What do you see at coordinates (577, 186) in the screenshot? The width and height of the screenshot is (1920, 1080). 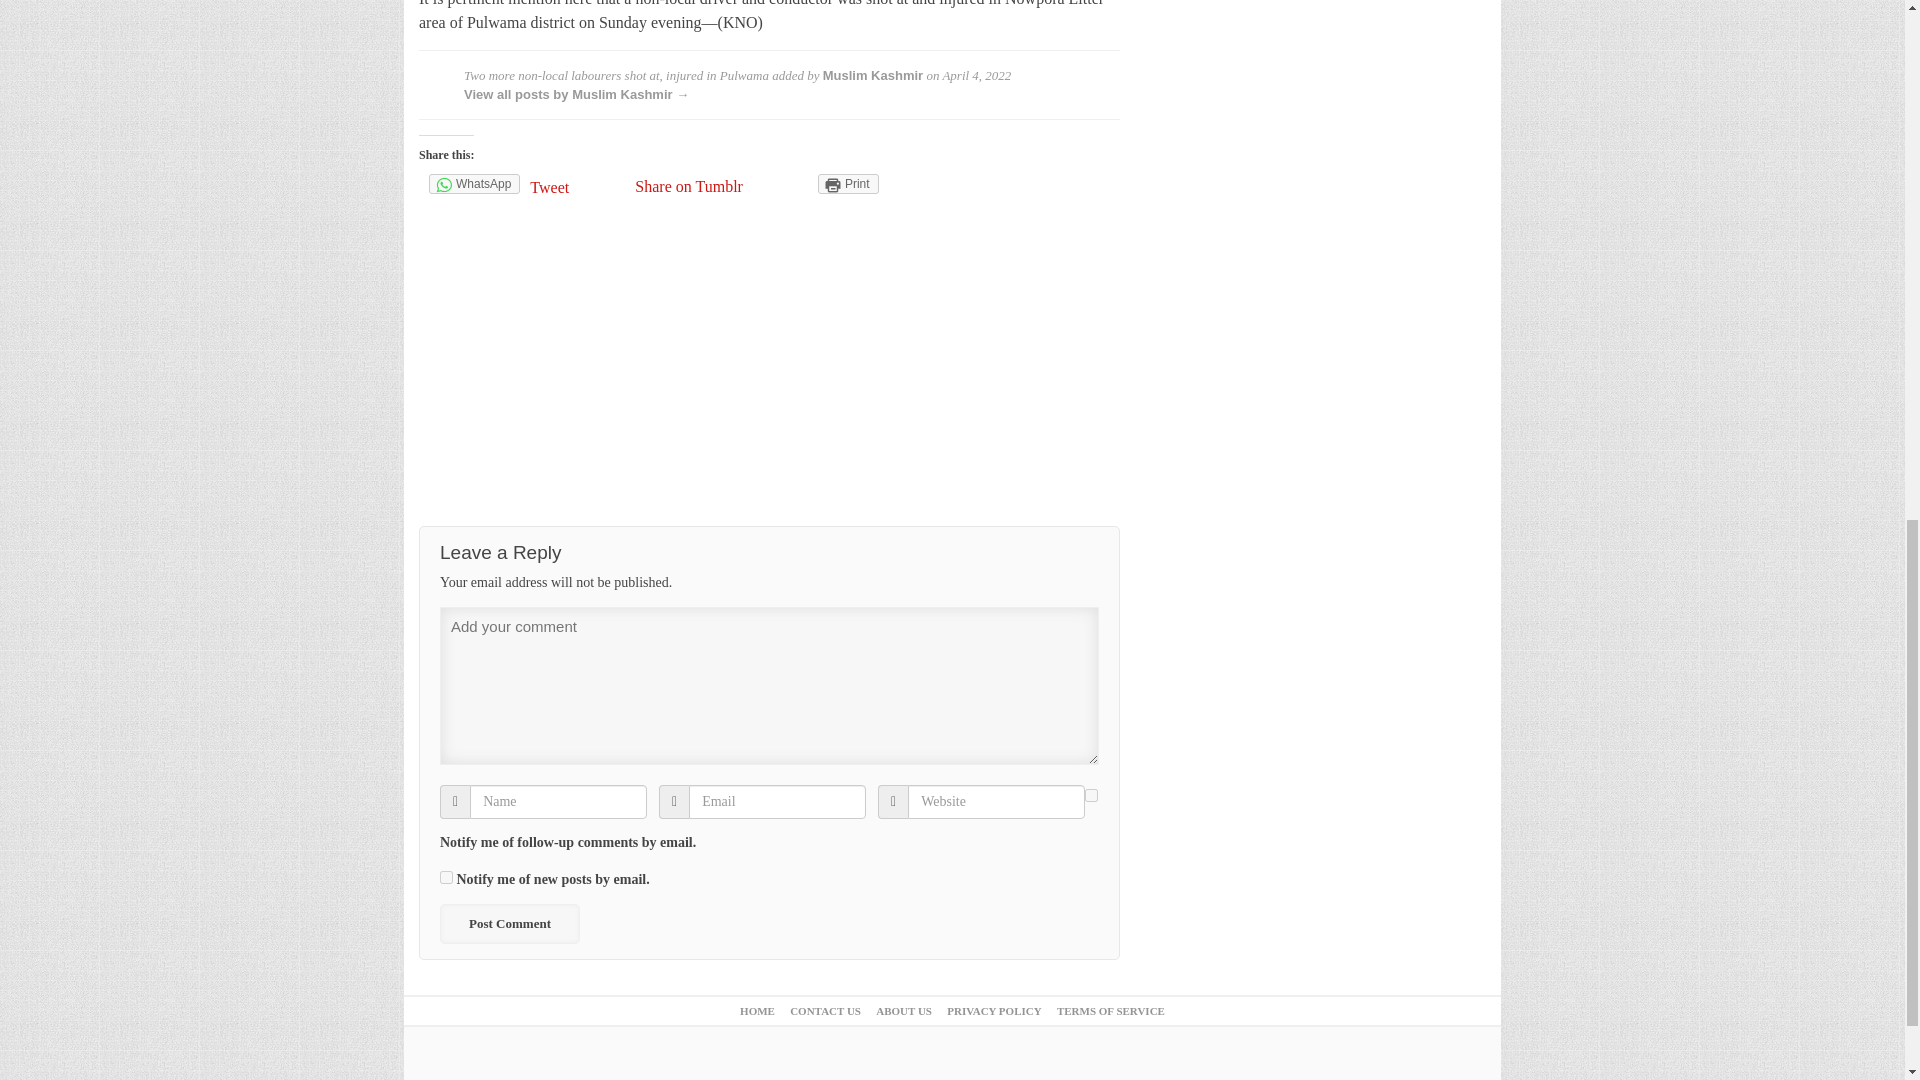 I see `Tweet` at bounding box center [577, 186].